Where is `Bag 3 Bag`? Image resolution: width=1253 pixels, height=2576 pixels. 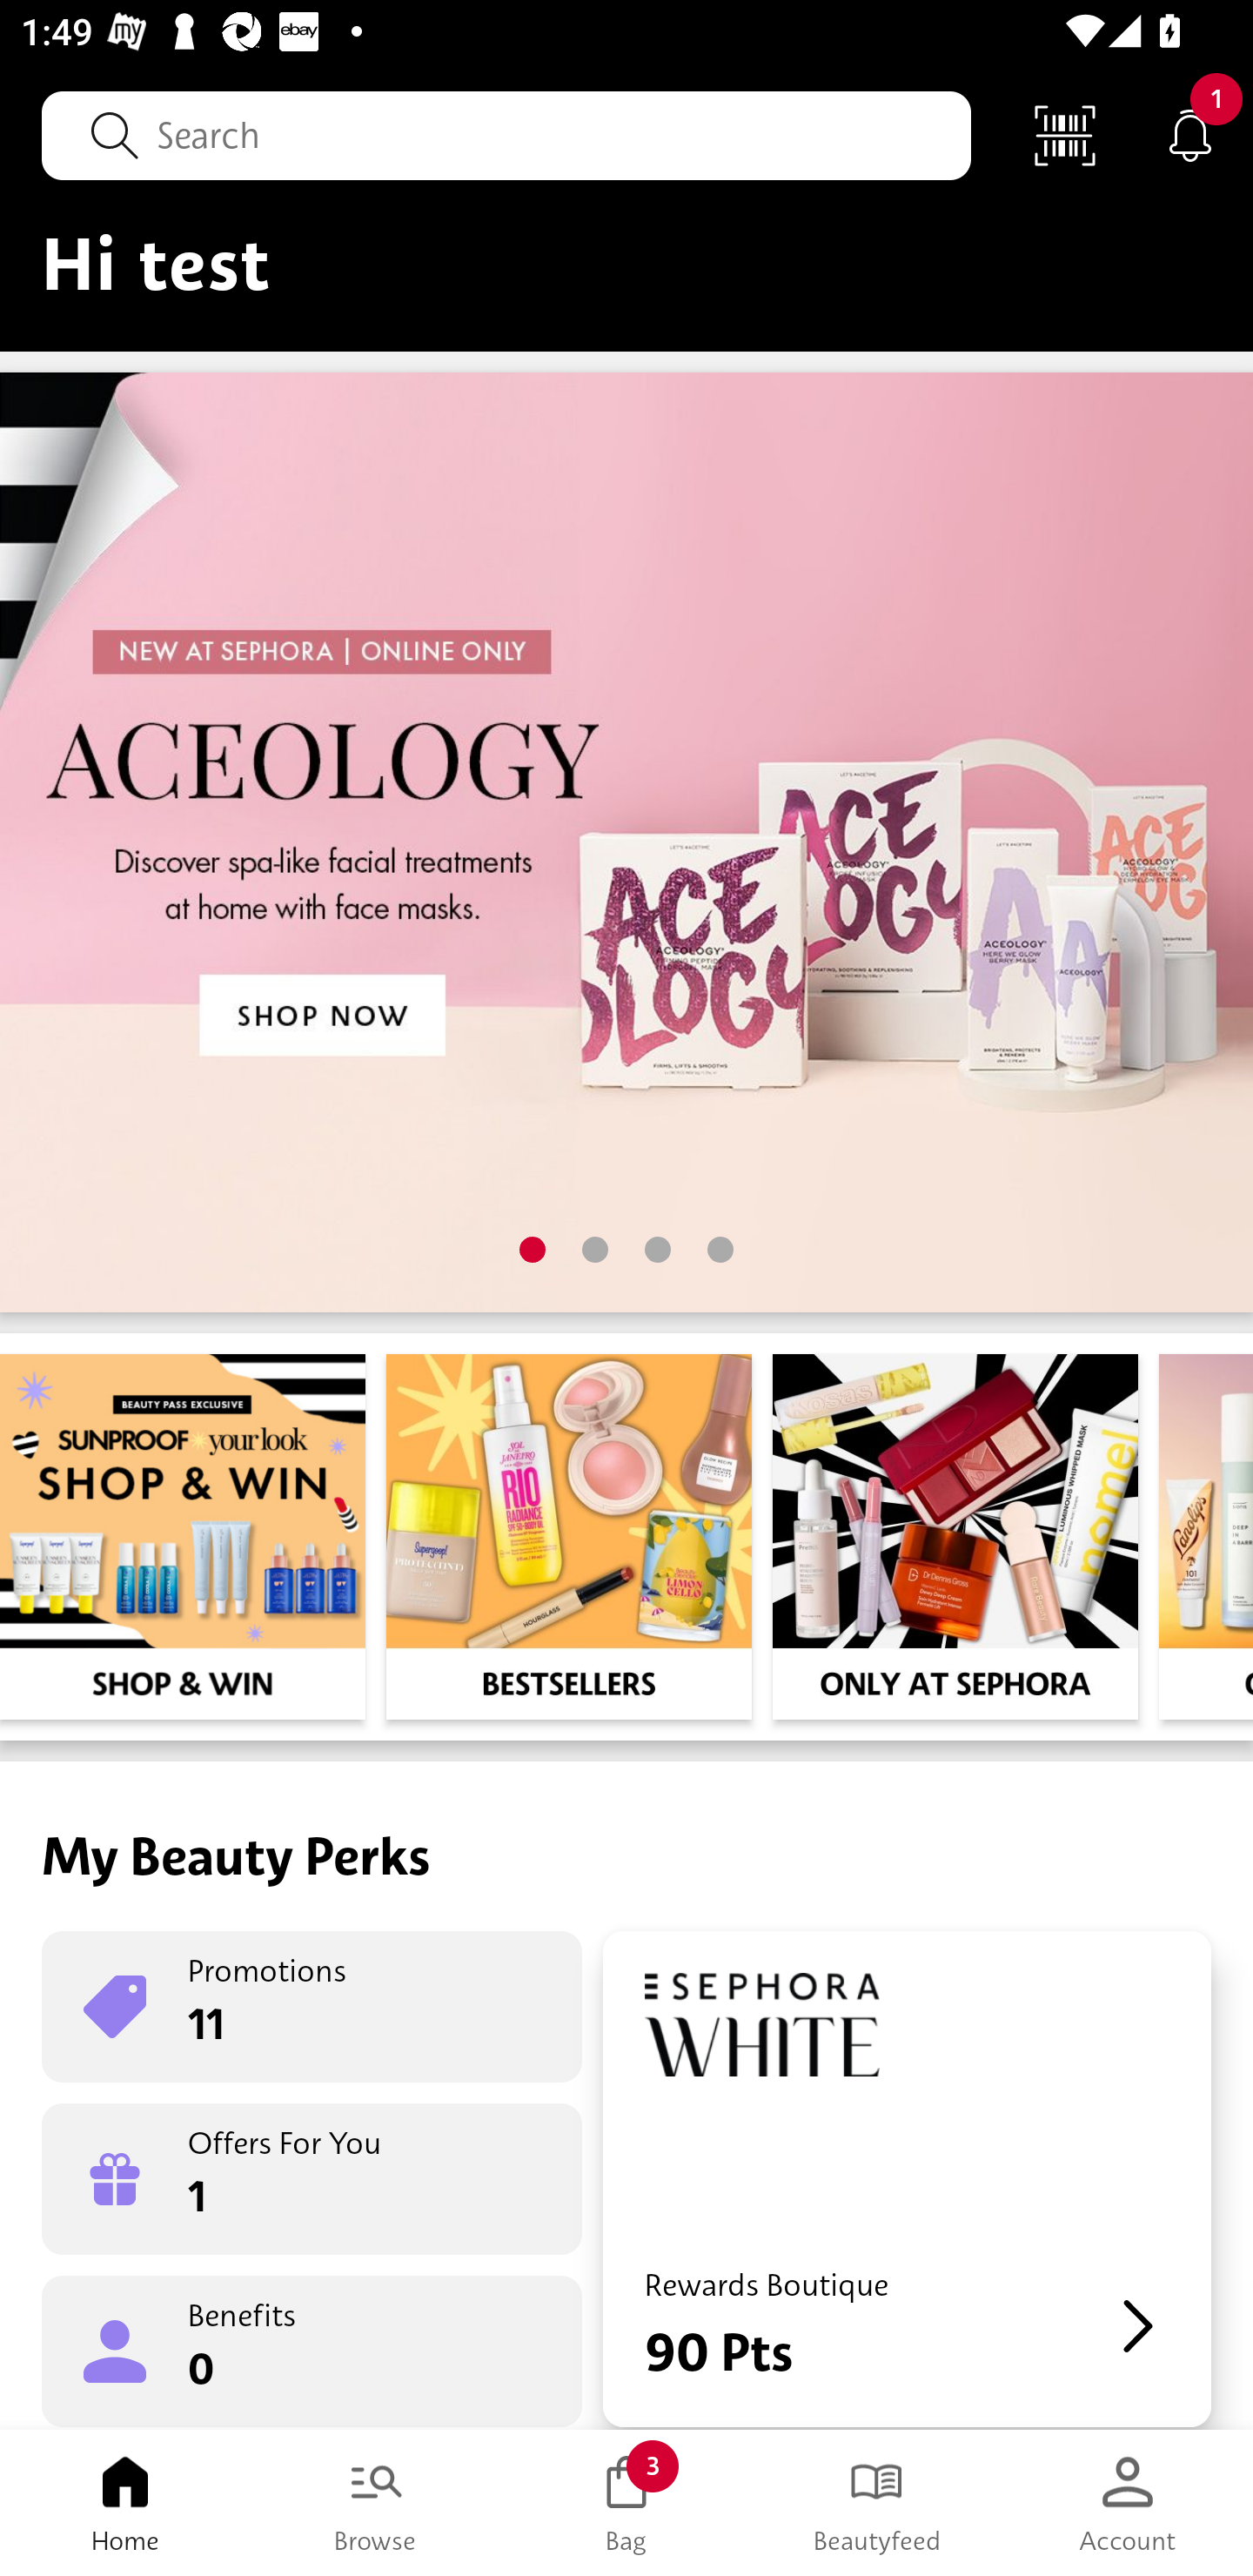
Bag 3 Bag is located at coordinates (626, 2503).